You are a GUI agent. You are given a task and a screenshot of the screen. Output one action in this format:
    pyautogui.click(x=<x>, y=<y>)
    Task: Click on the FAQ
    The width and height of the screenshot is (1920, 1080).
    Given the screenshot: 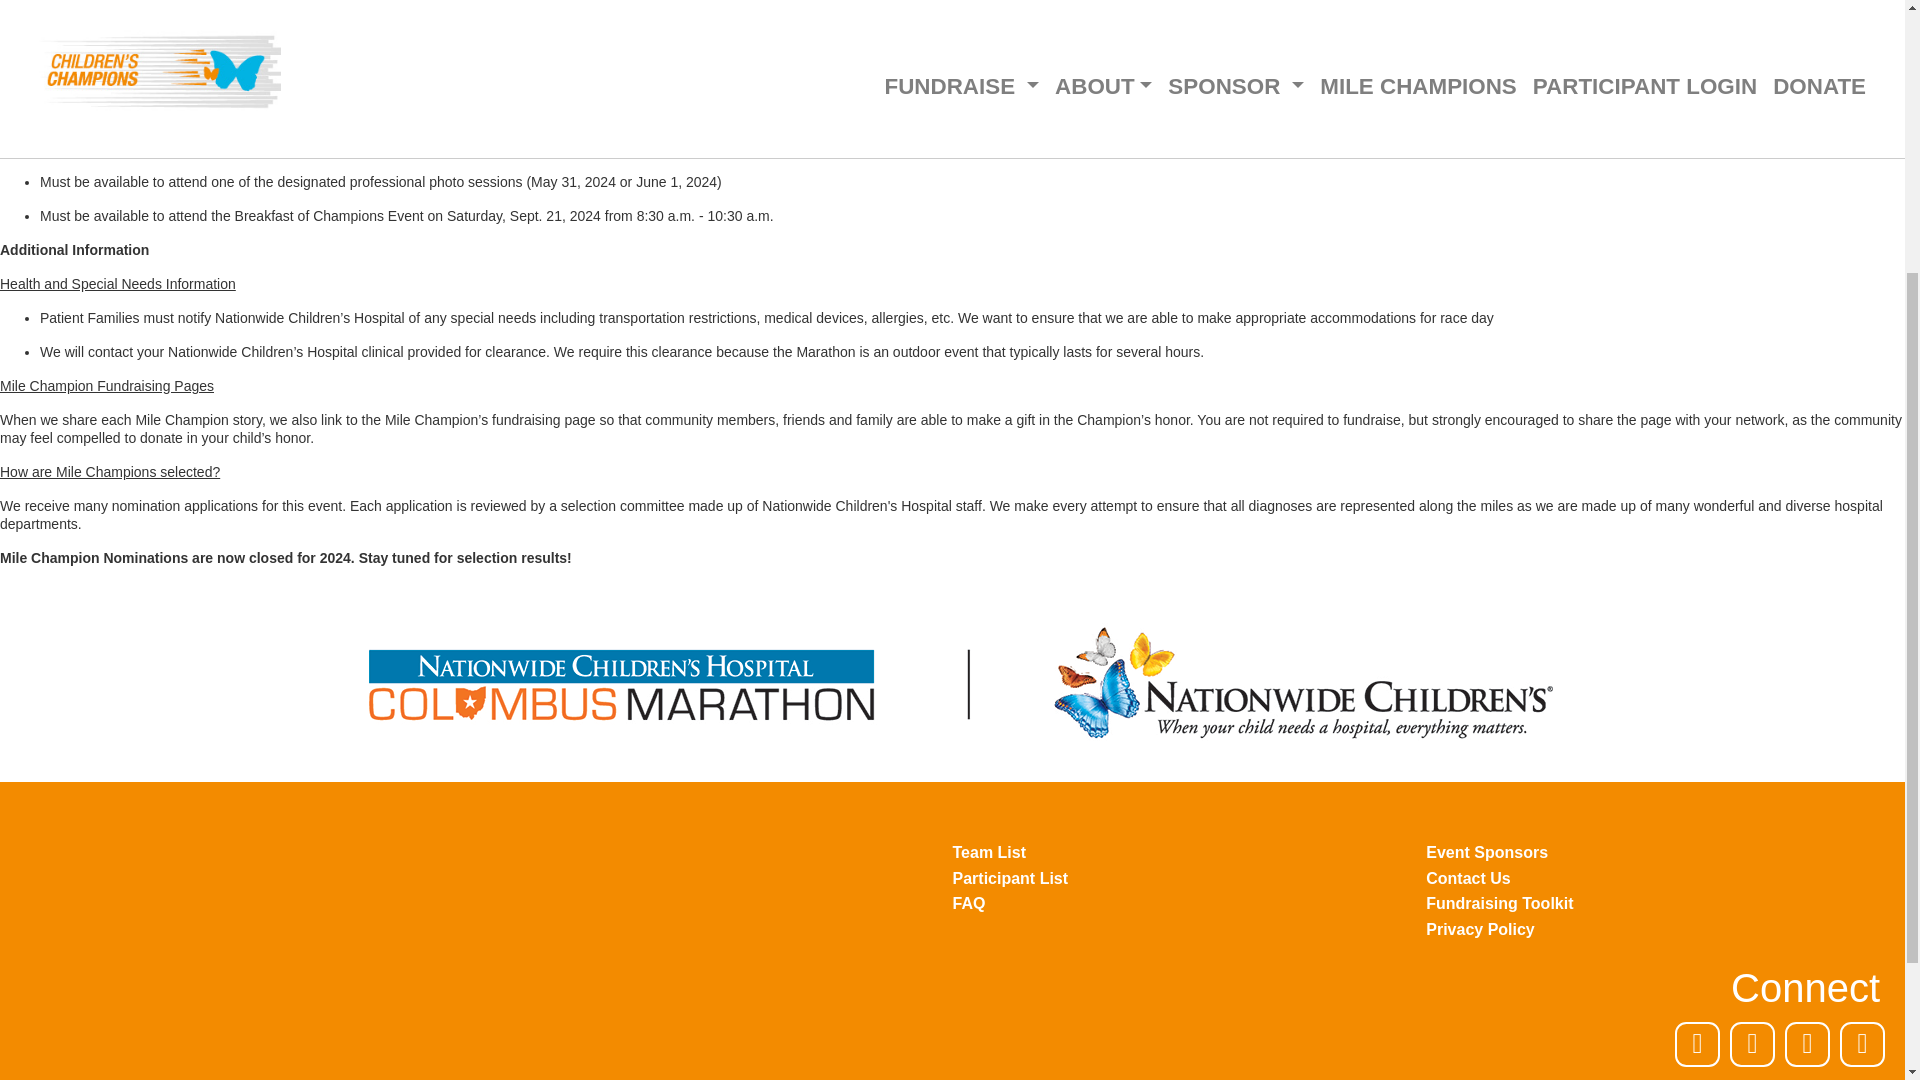 What is the action you would take?
    pyautogui.click(x=1189, y=904)
    